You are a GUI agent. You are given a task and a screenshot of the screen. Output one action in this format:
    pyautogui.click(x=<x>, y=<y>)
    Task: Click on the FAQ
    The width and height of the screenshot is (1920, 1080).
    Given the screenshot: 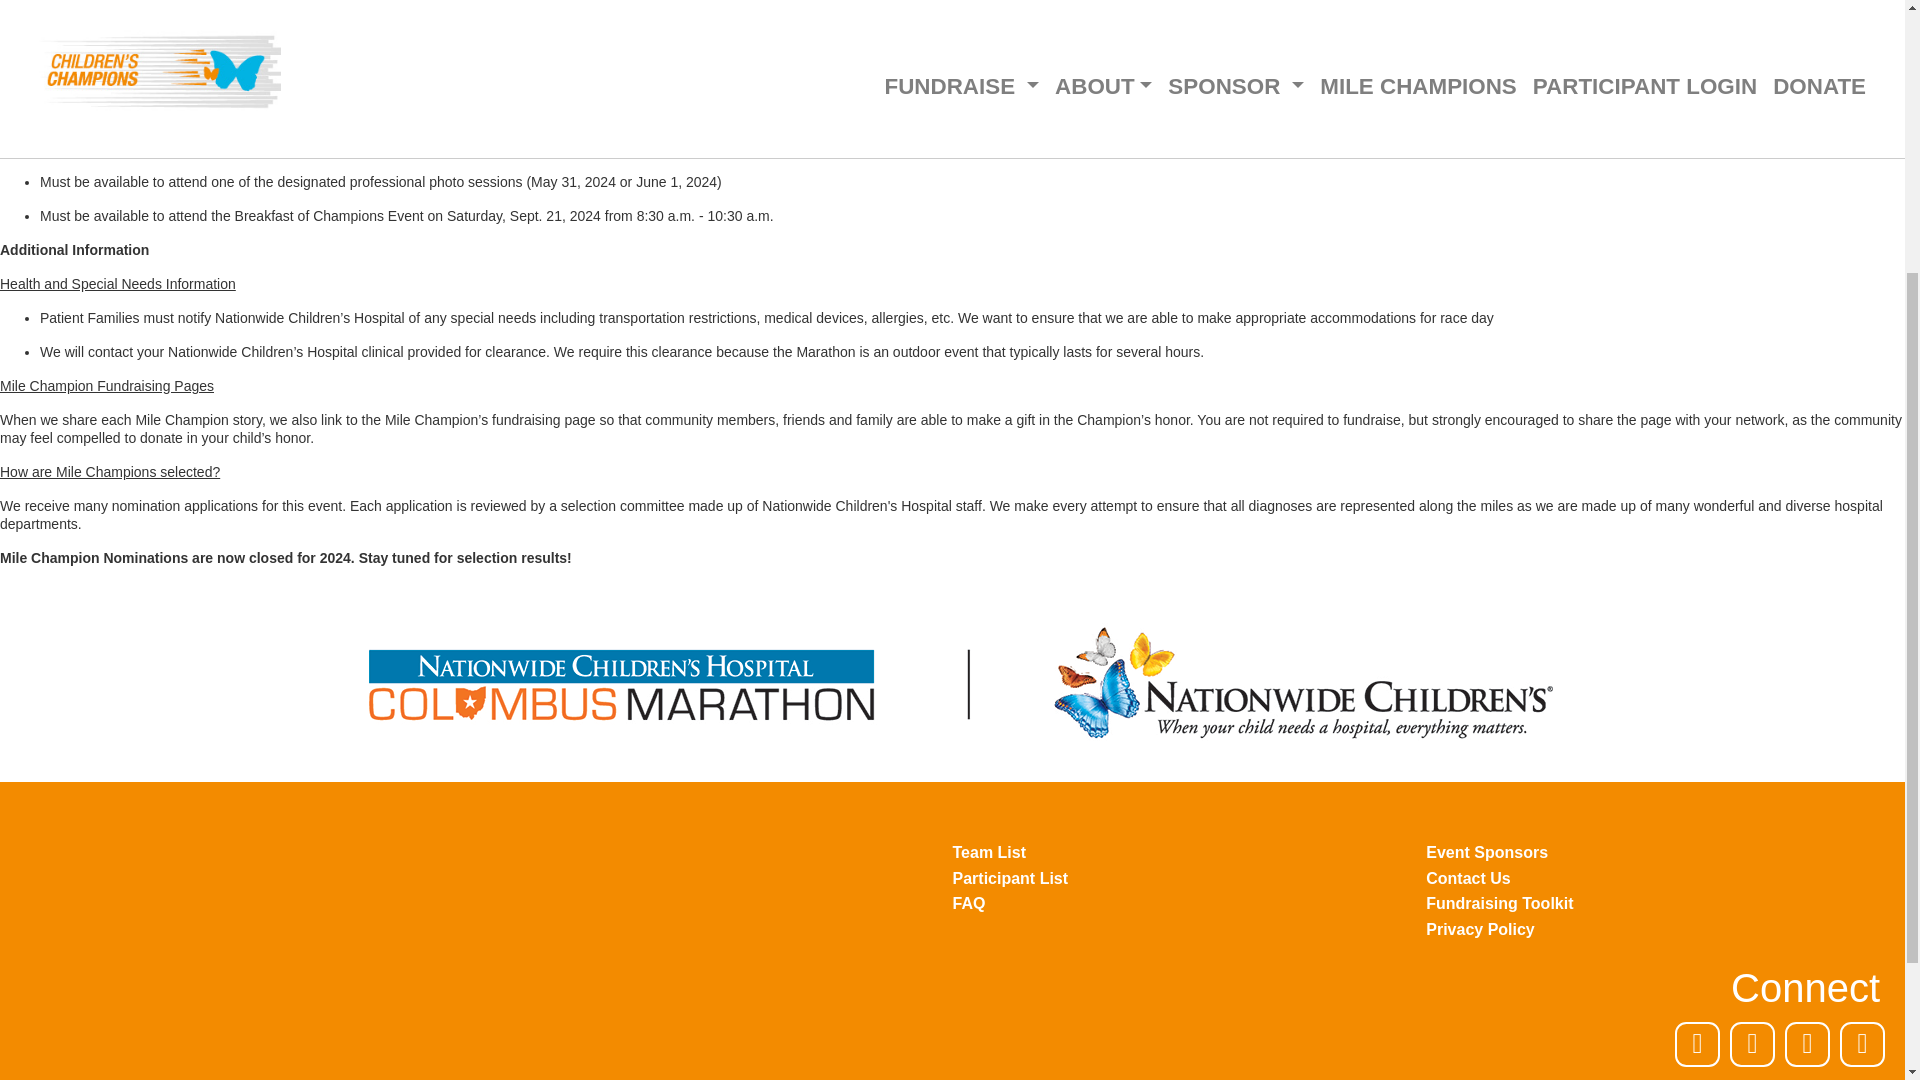 What is the action you would take?
    pyautogui.click(x=1189, y=904)
    